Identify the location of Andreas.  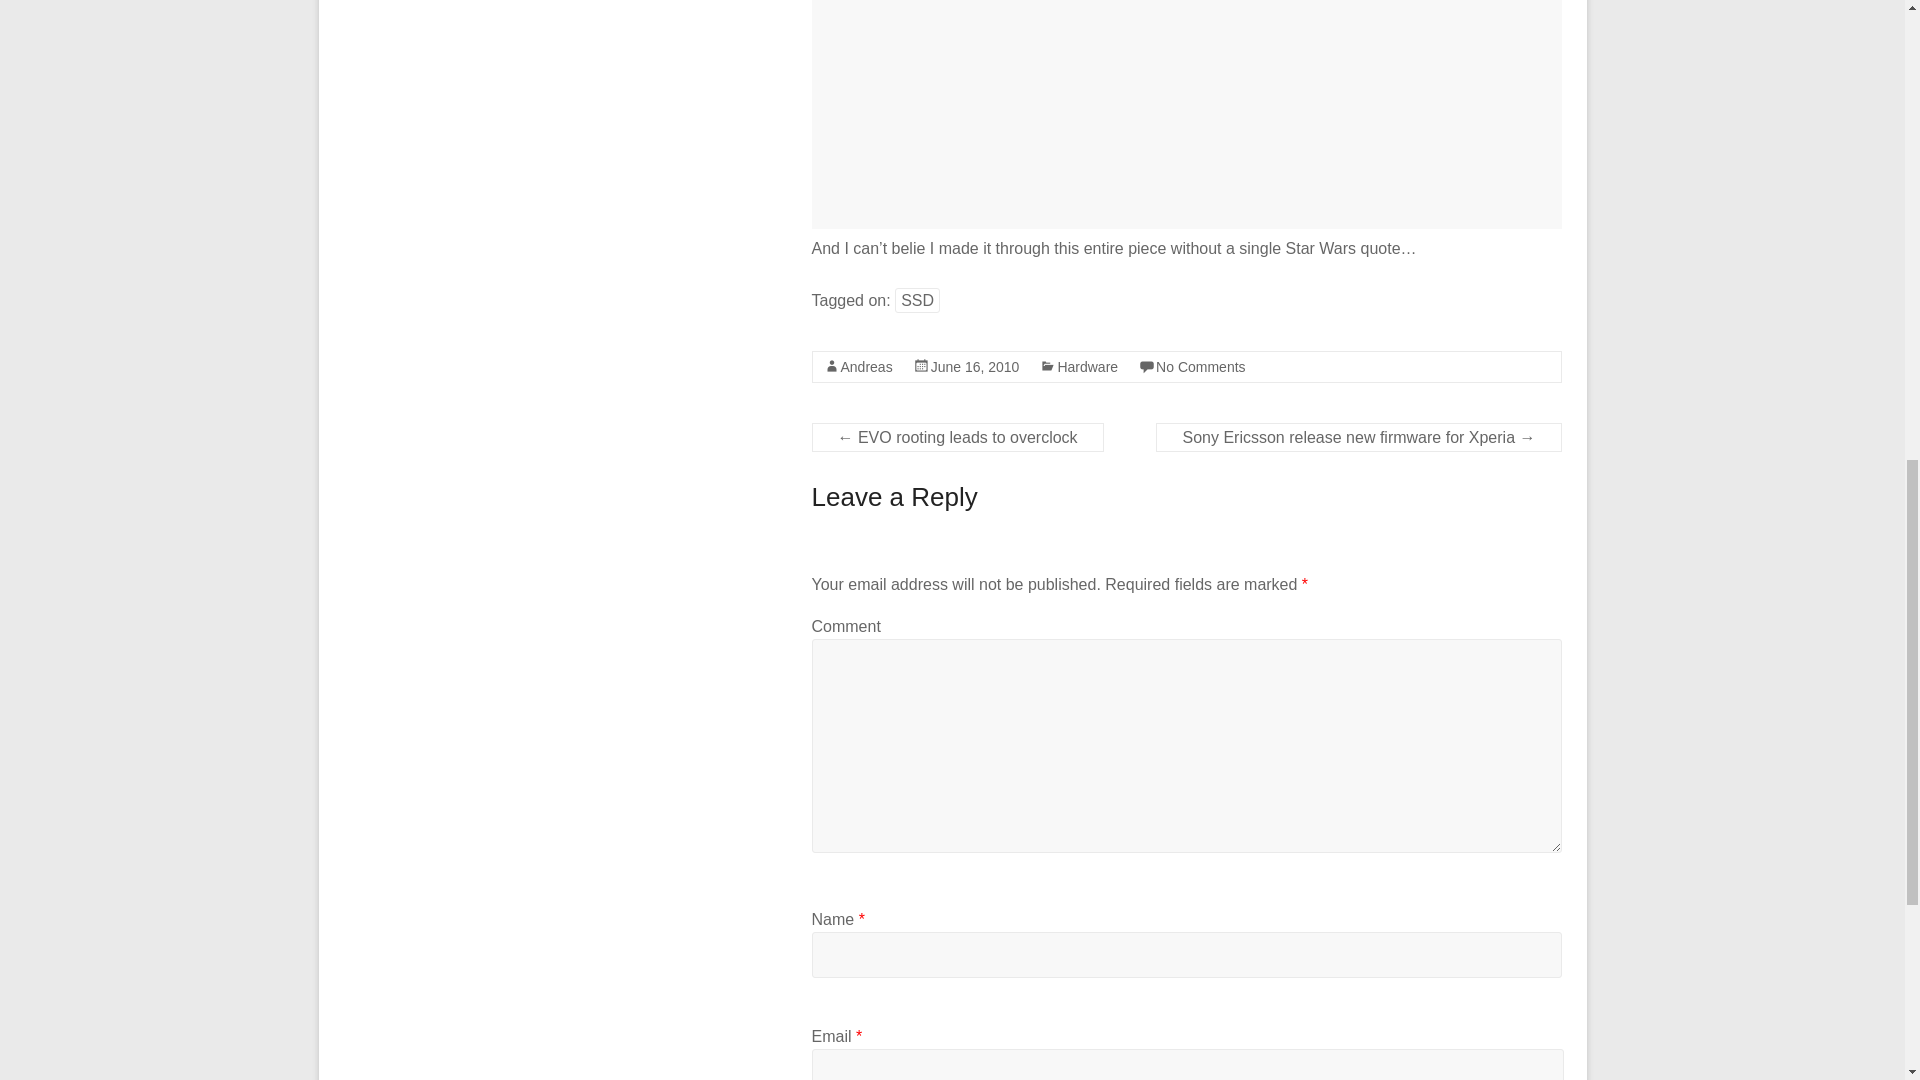
(866, 366).